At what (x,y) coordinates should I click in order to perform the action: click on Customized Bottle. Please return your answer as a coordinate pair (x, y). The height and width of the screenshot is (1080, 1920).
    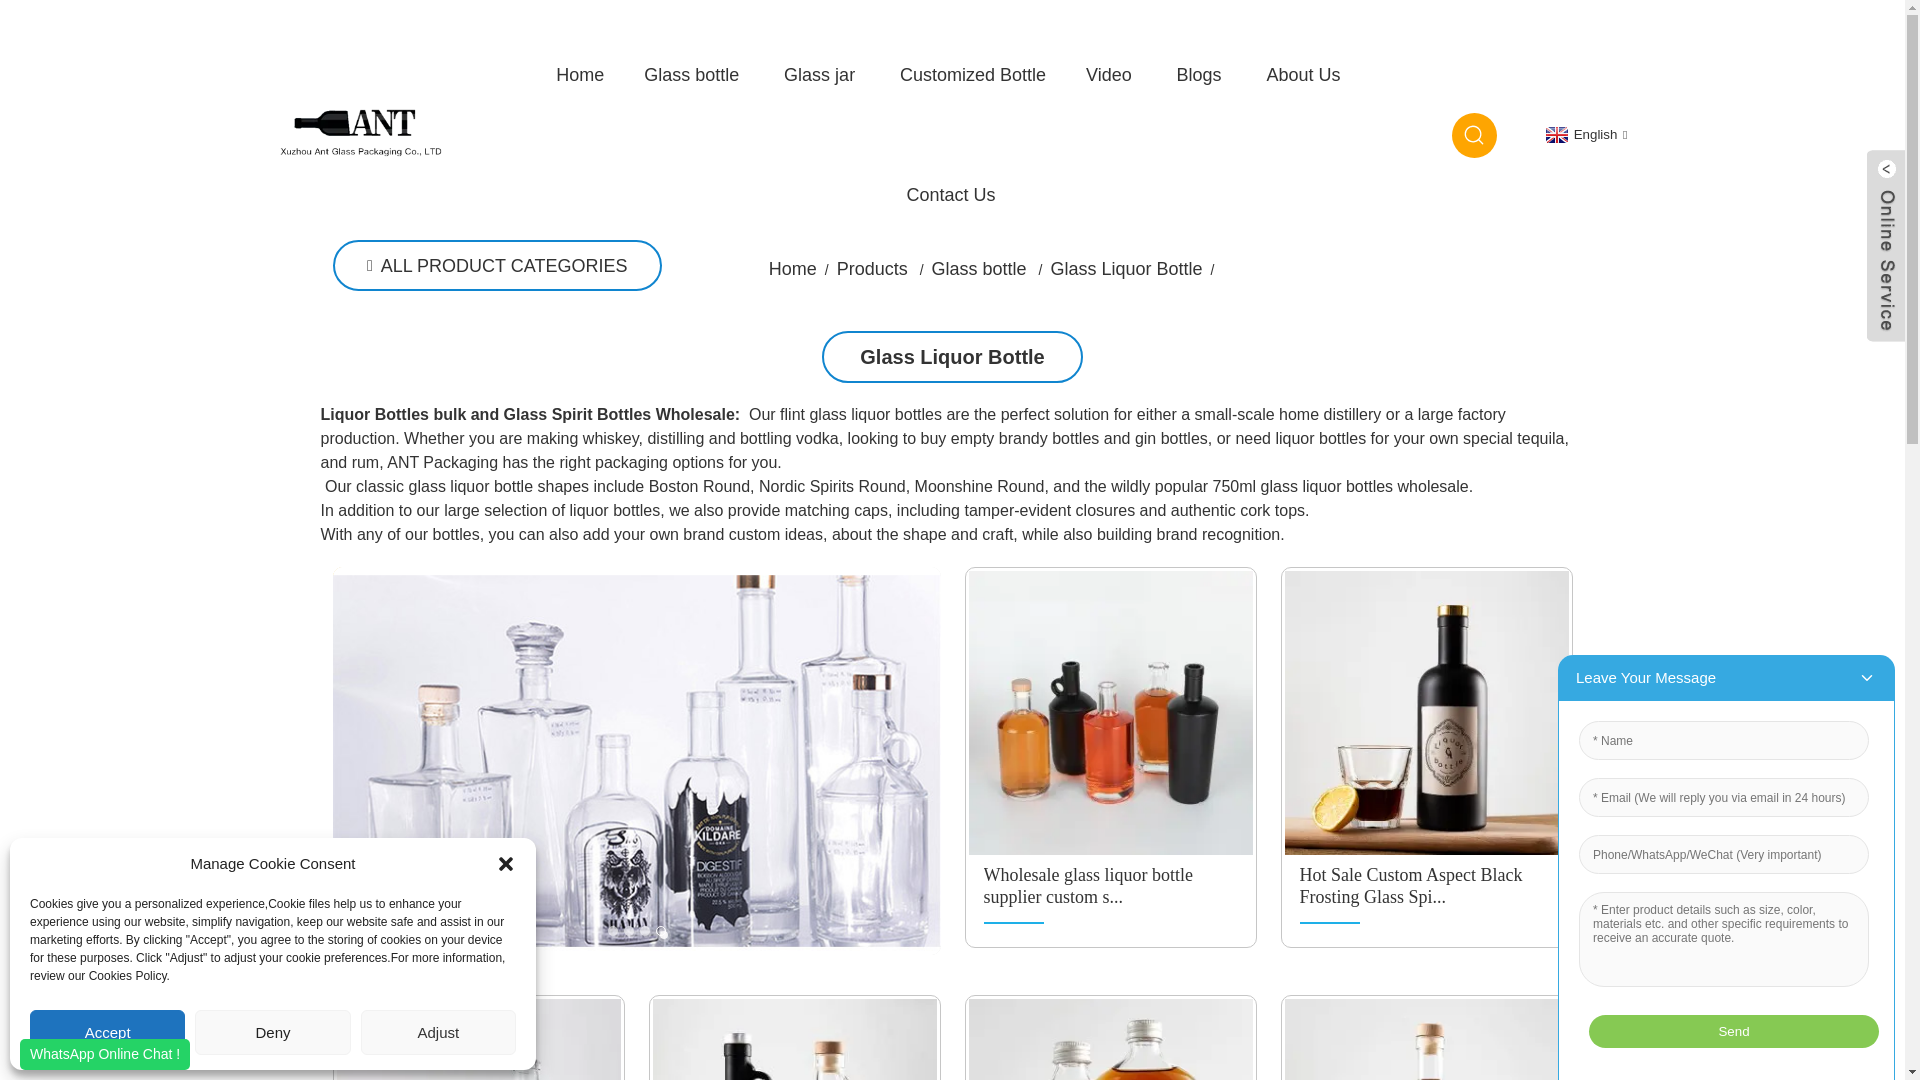
    Looking at the image, I should click on (972, 74).